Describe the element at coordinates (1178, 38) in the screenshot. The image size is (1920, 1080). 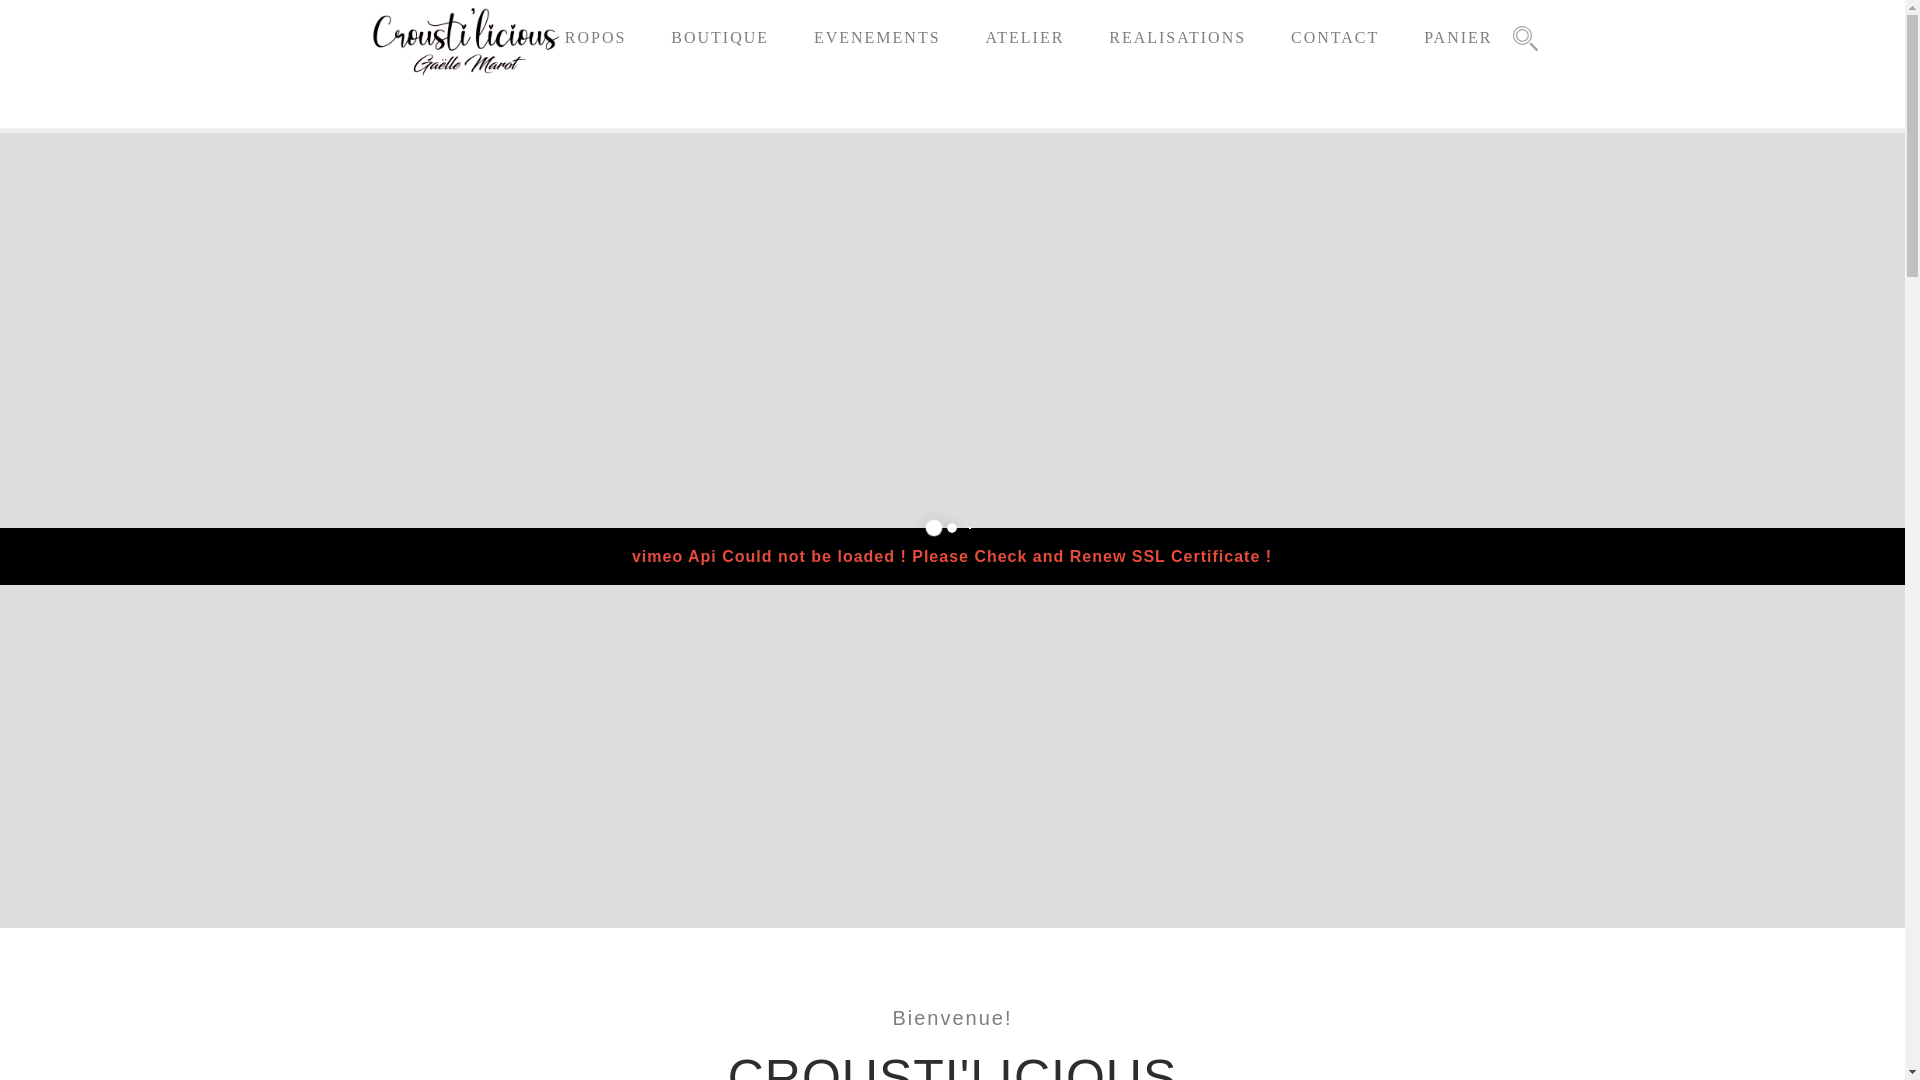
I see `REALISATIONS` at that location.